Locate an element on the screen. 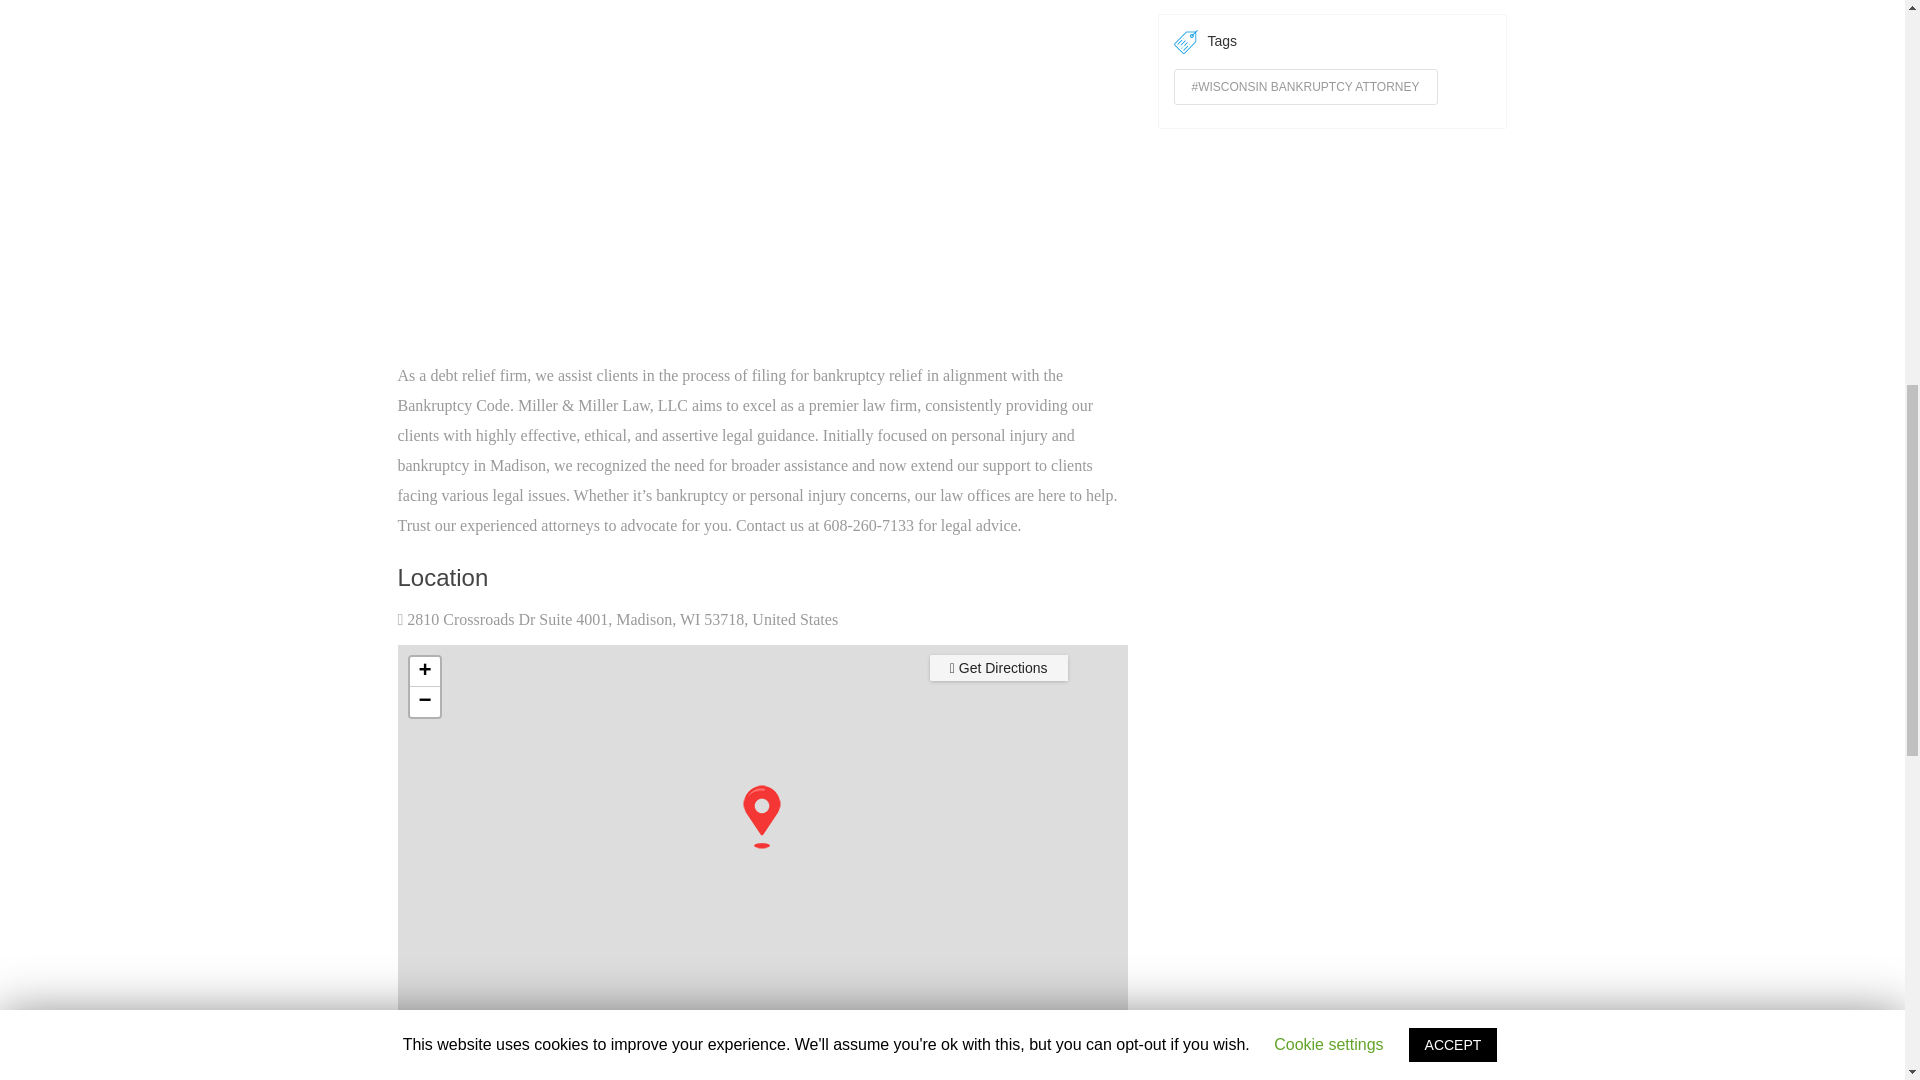  wisconsin bankruptcy attorney is located at coordinates (1306, 86).